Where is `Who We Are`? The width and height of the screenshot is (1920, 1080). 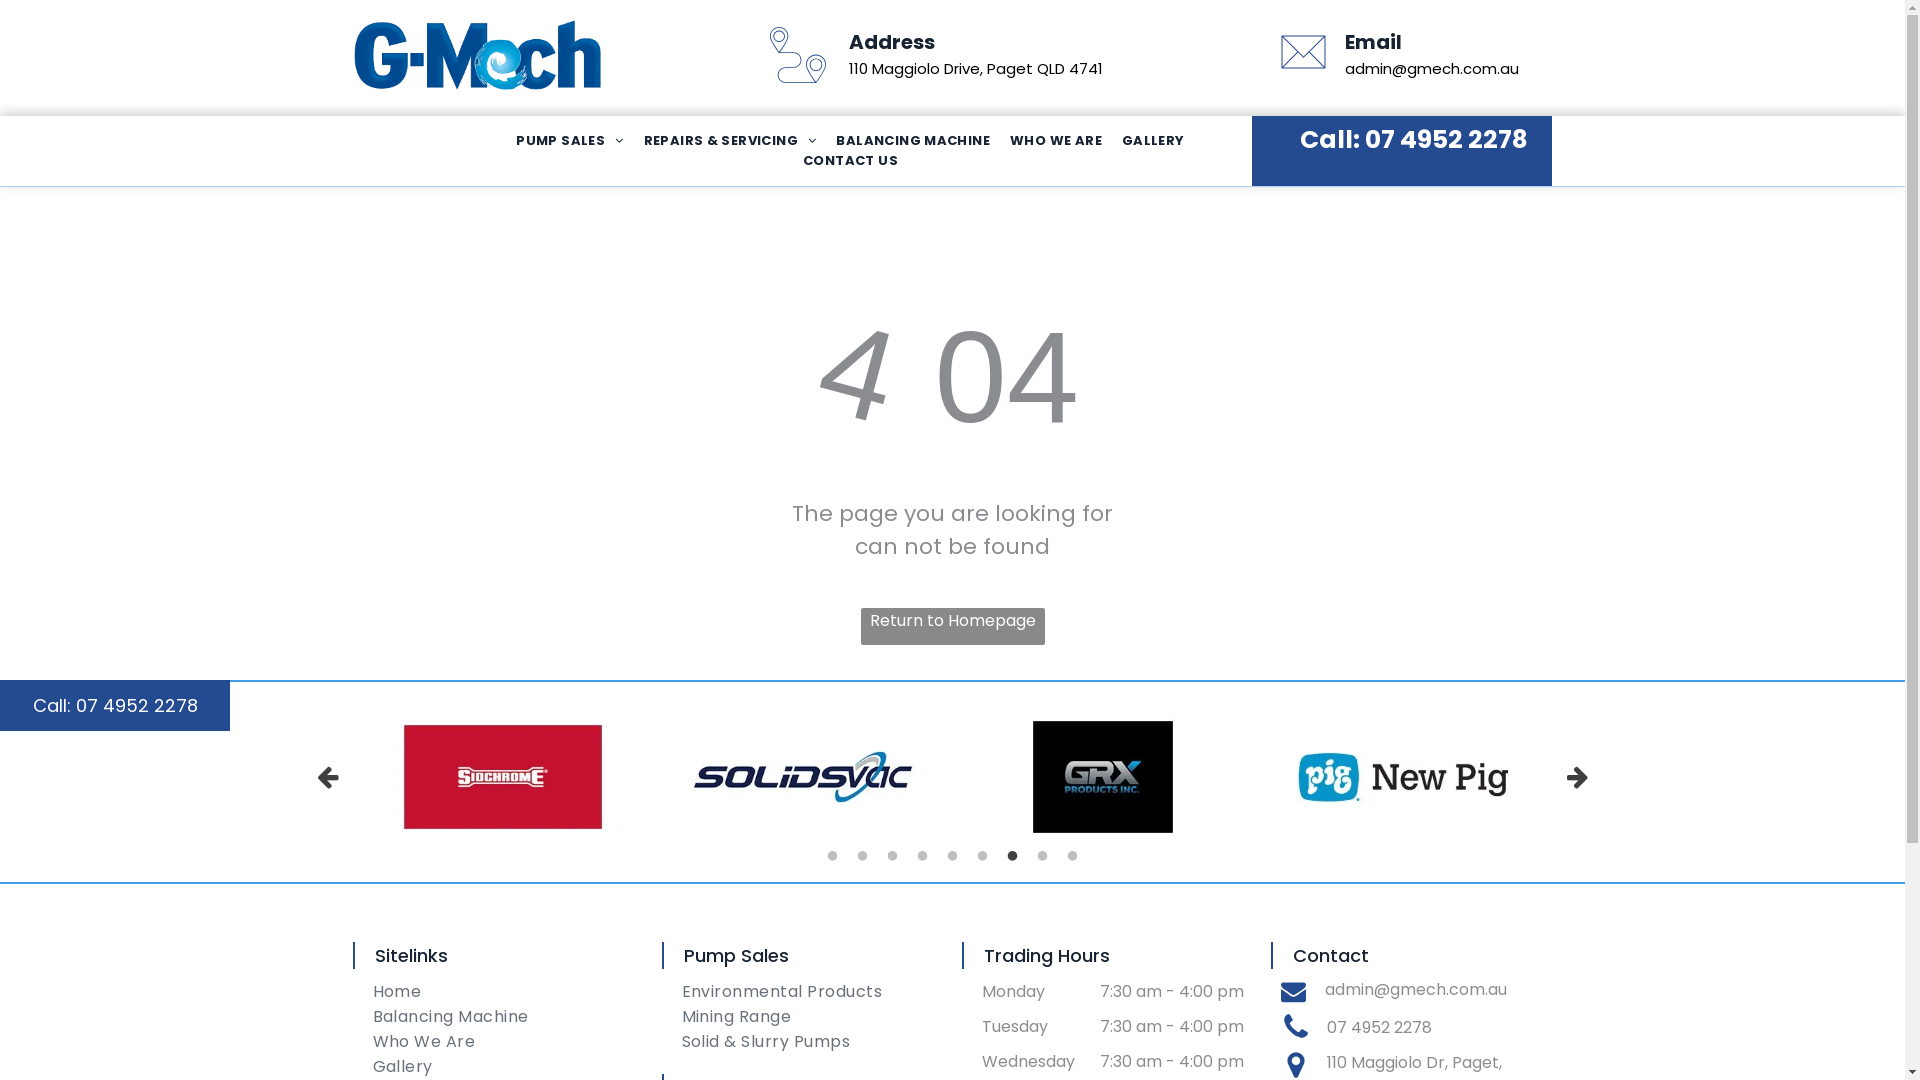
Who We Are is located at coordinates (503, 1042).